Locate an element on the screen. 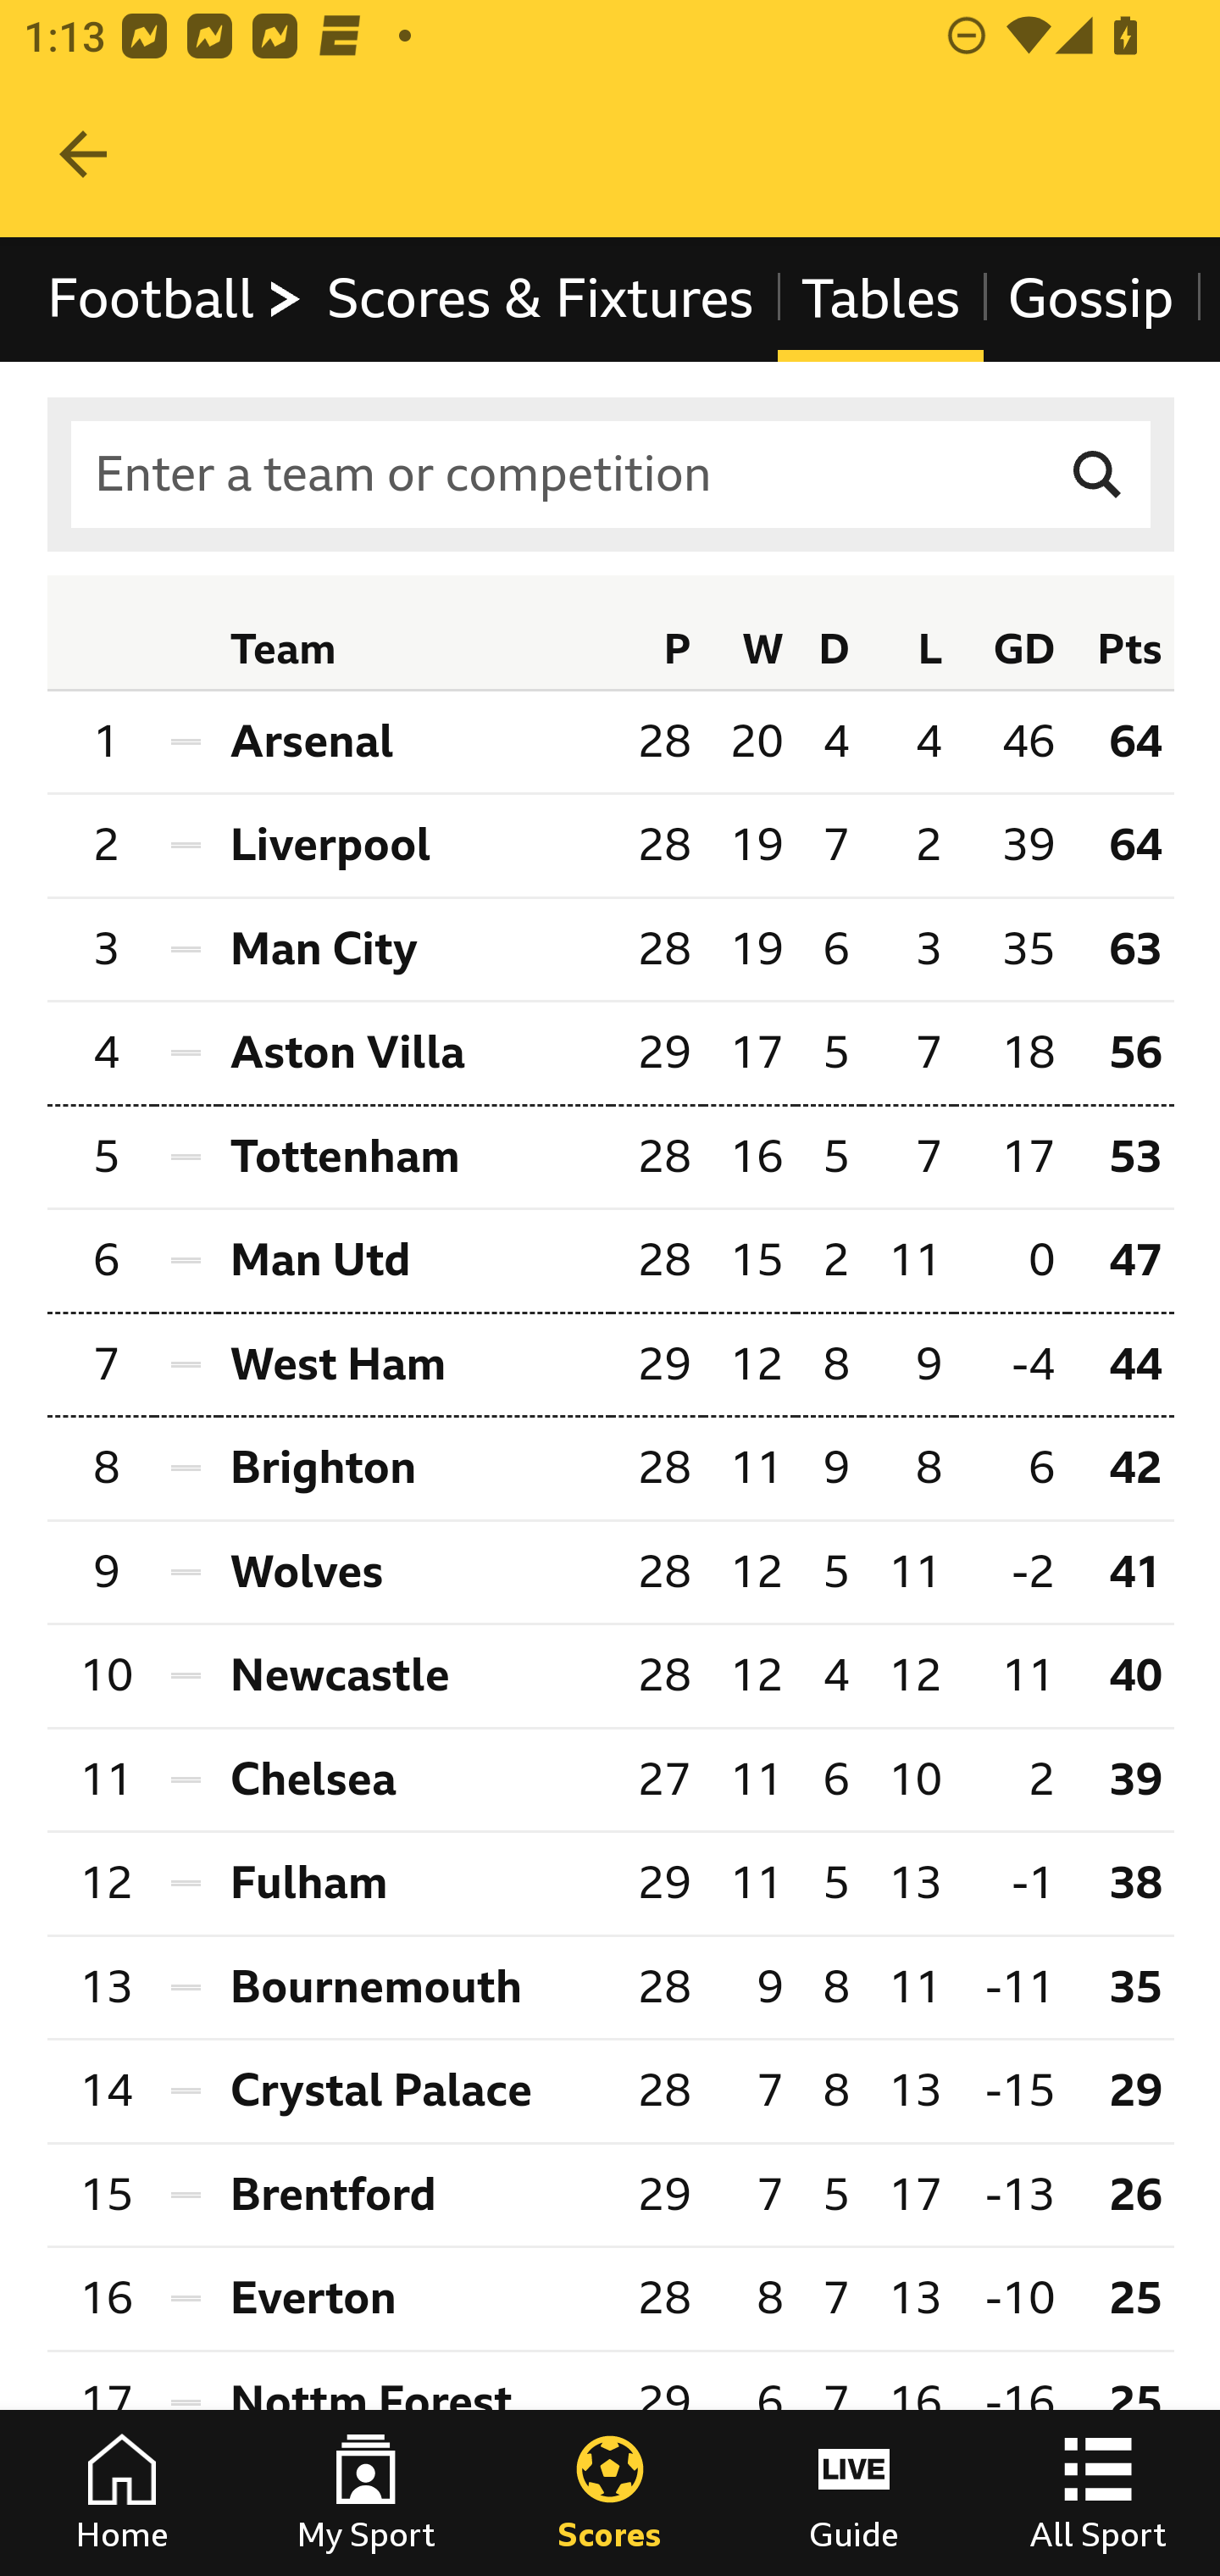 The width and height of the screenshot is (1220, 2576). Home is located at coordinates (122, 2493).